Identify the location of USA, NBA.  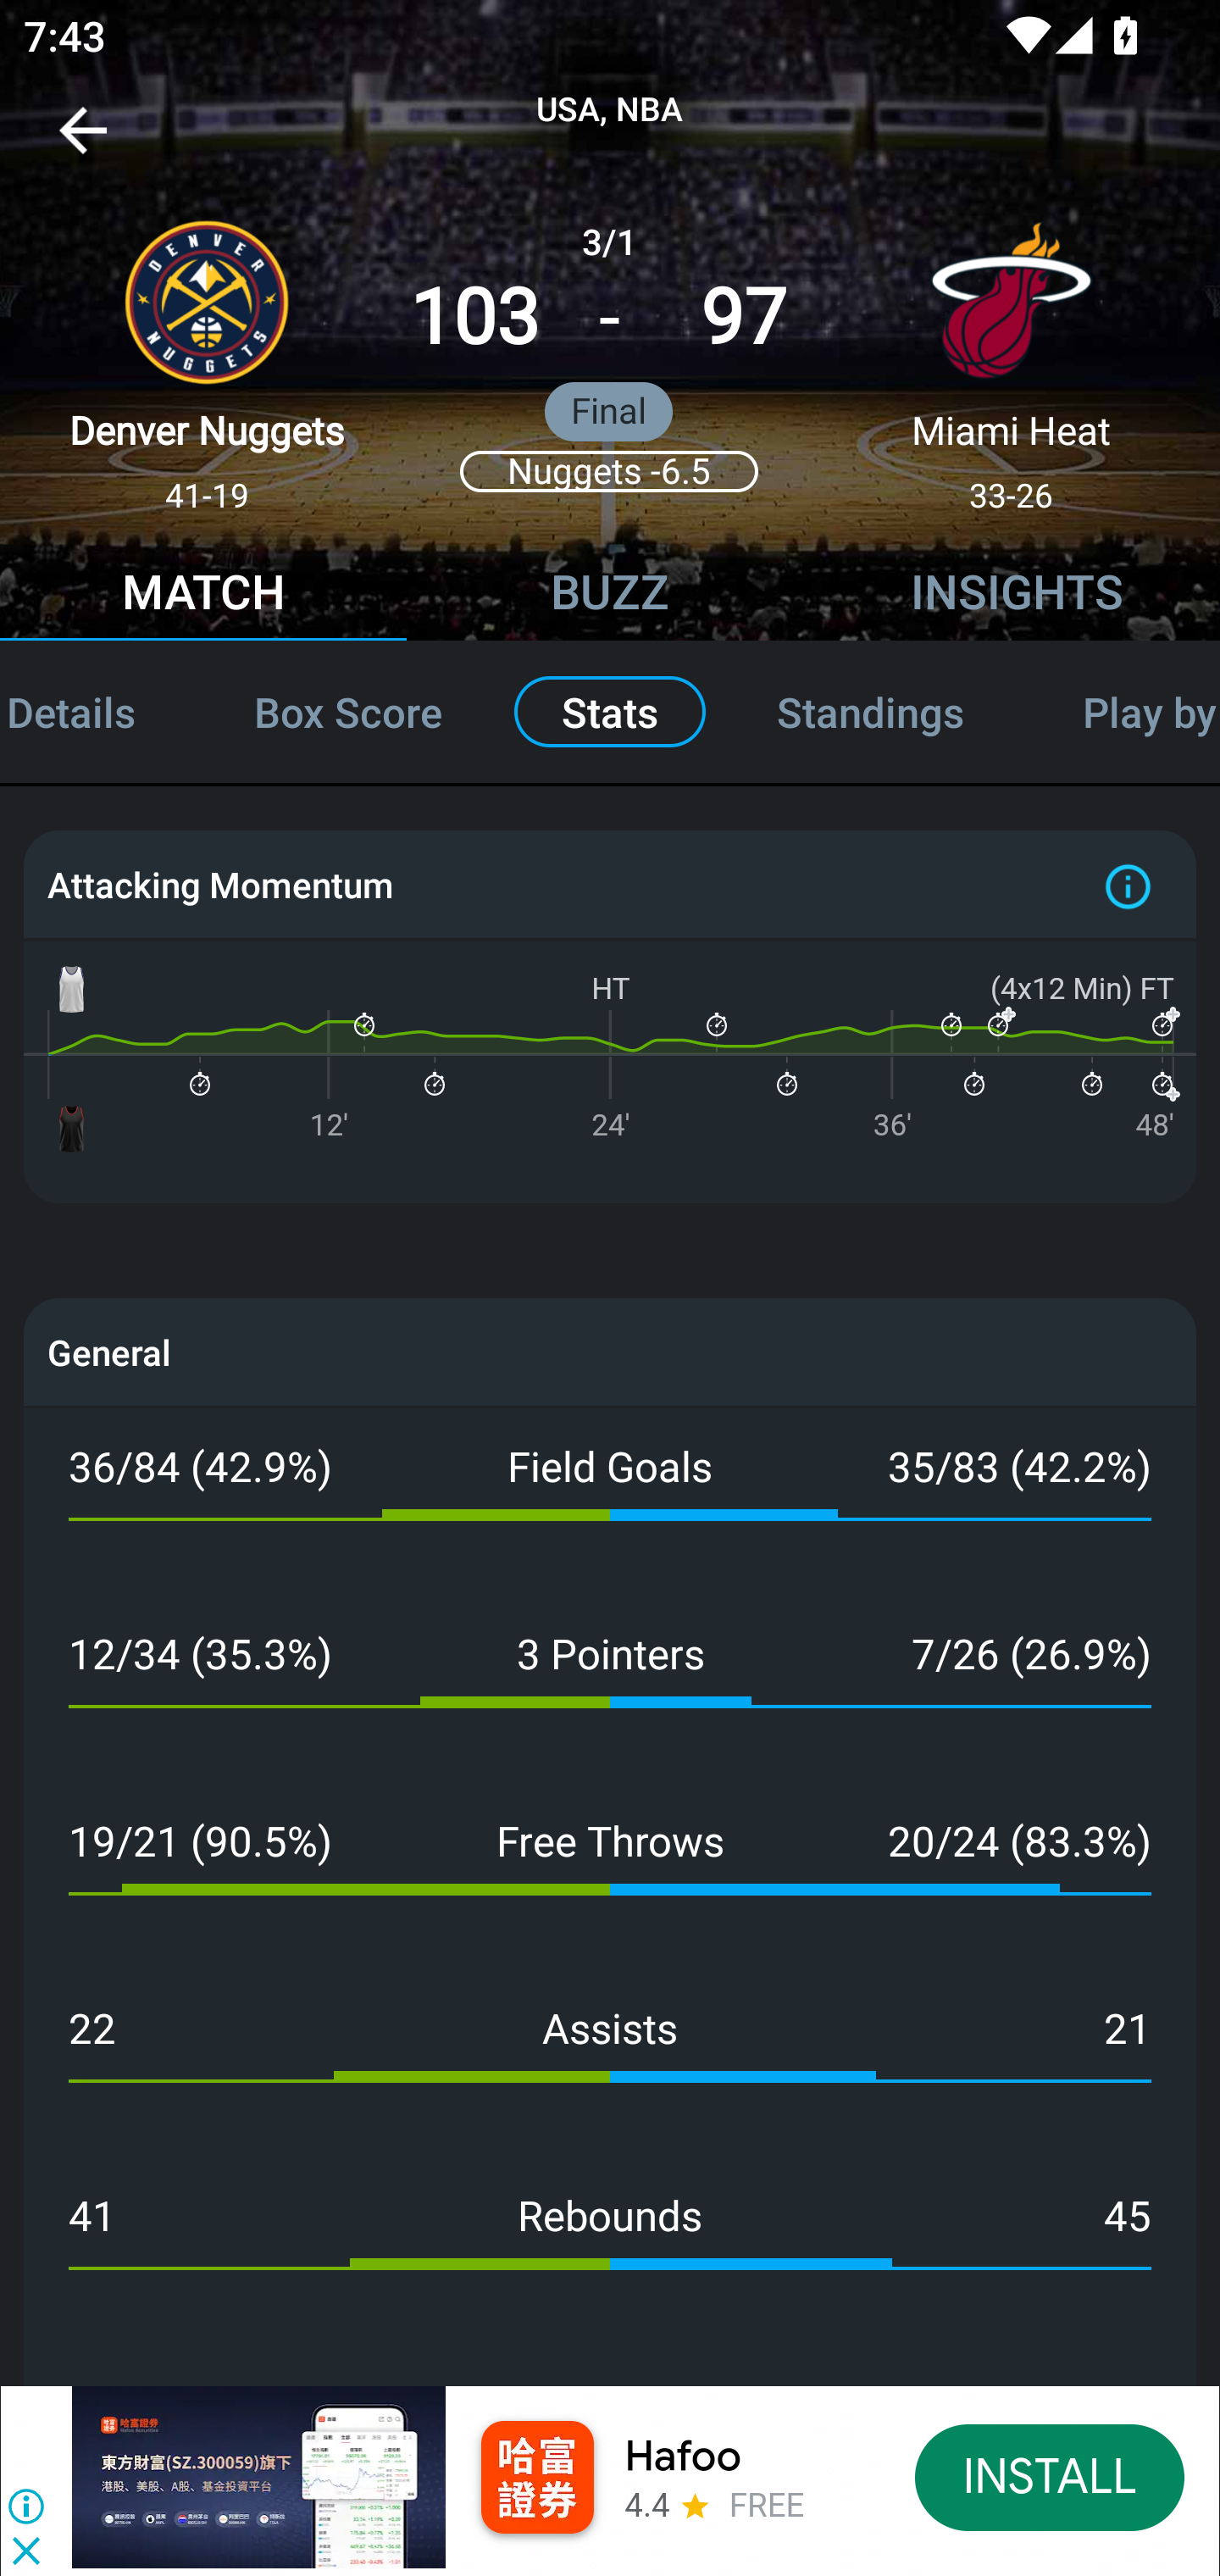
(610, 110).